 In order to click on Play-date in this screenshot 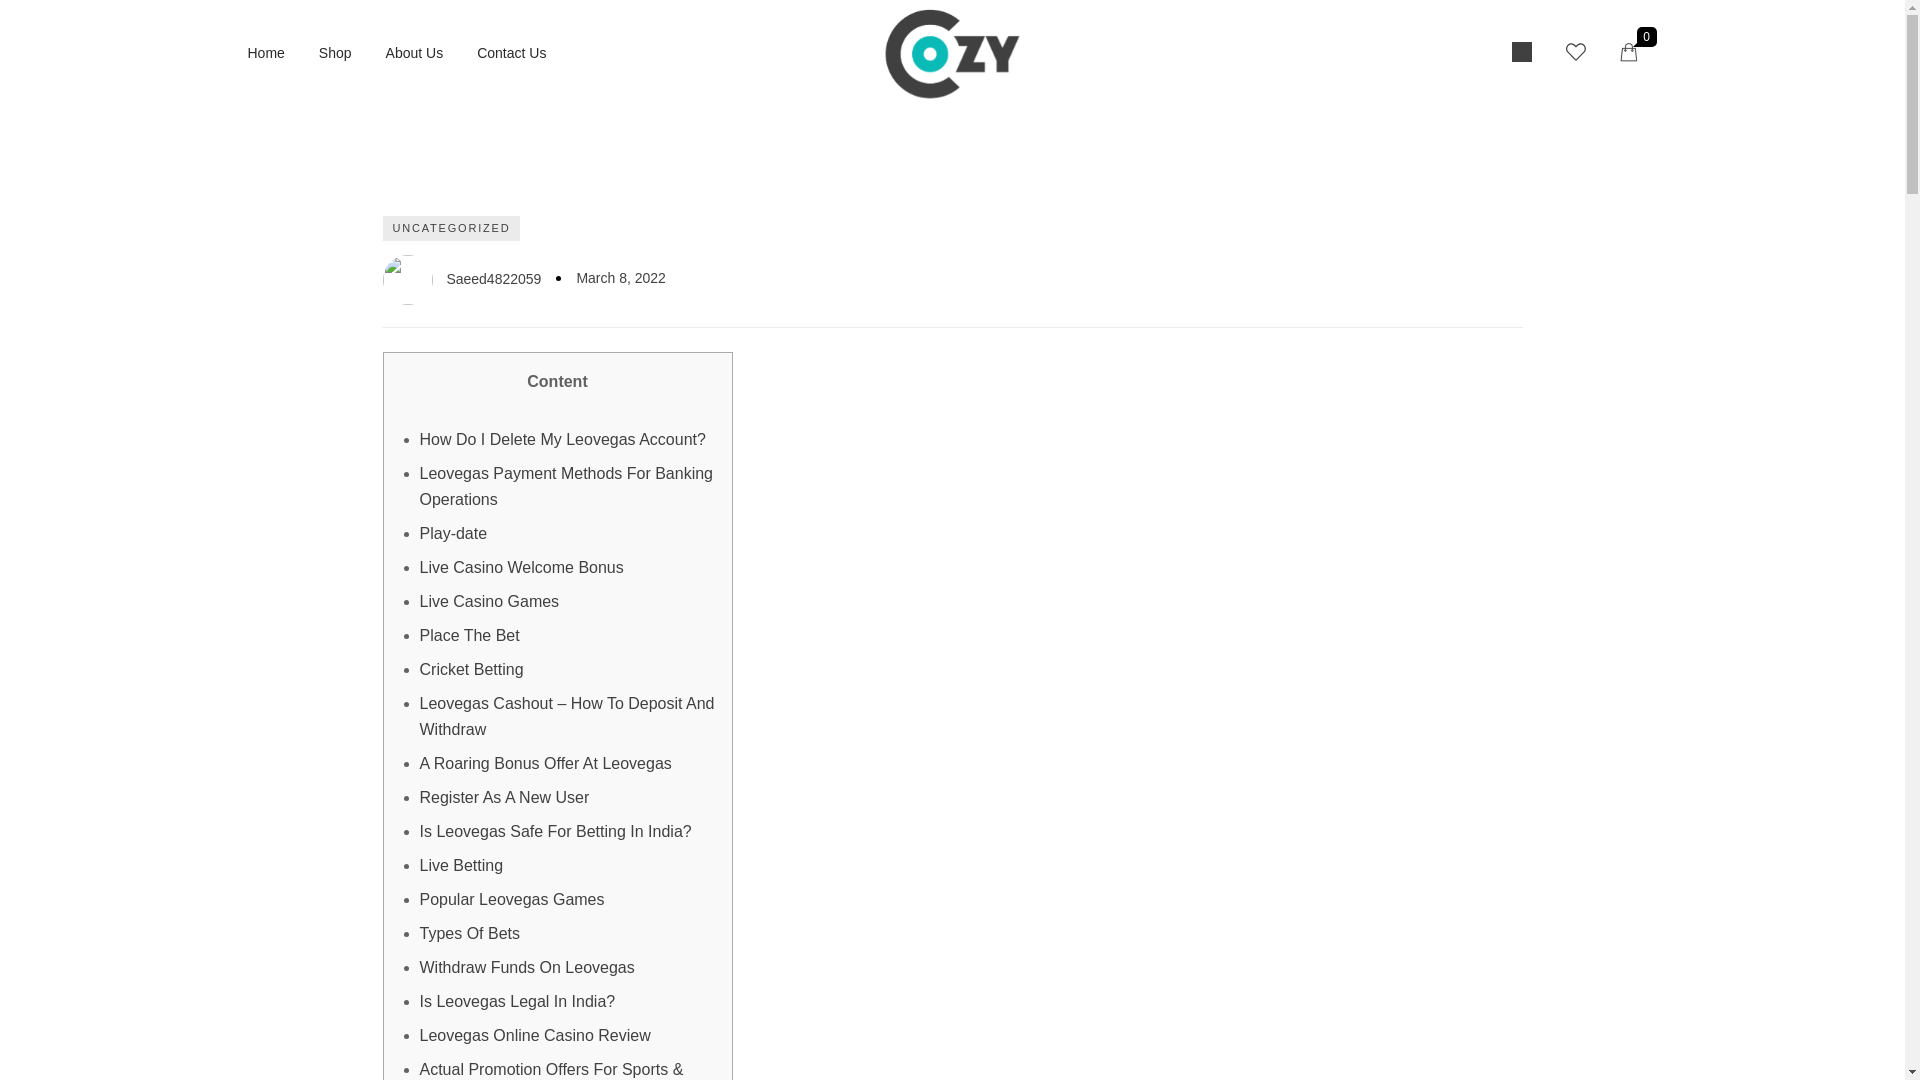, I will do `click(454, 533)`.